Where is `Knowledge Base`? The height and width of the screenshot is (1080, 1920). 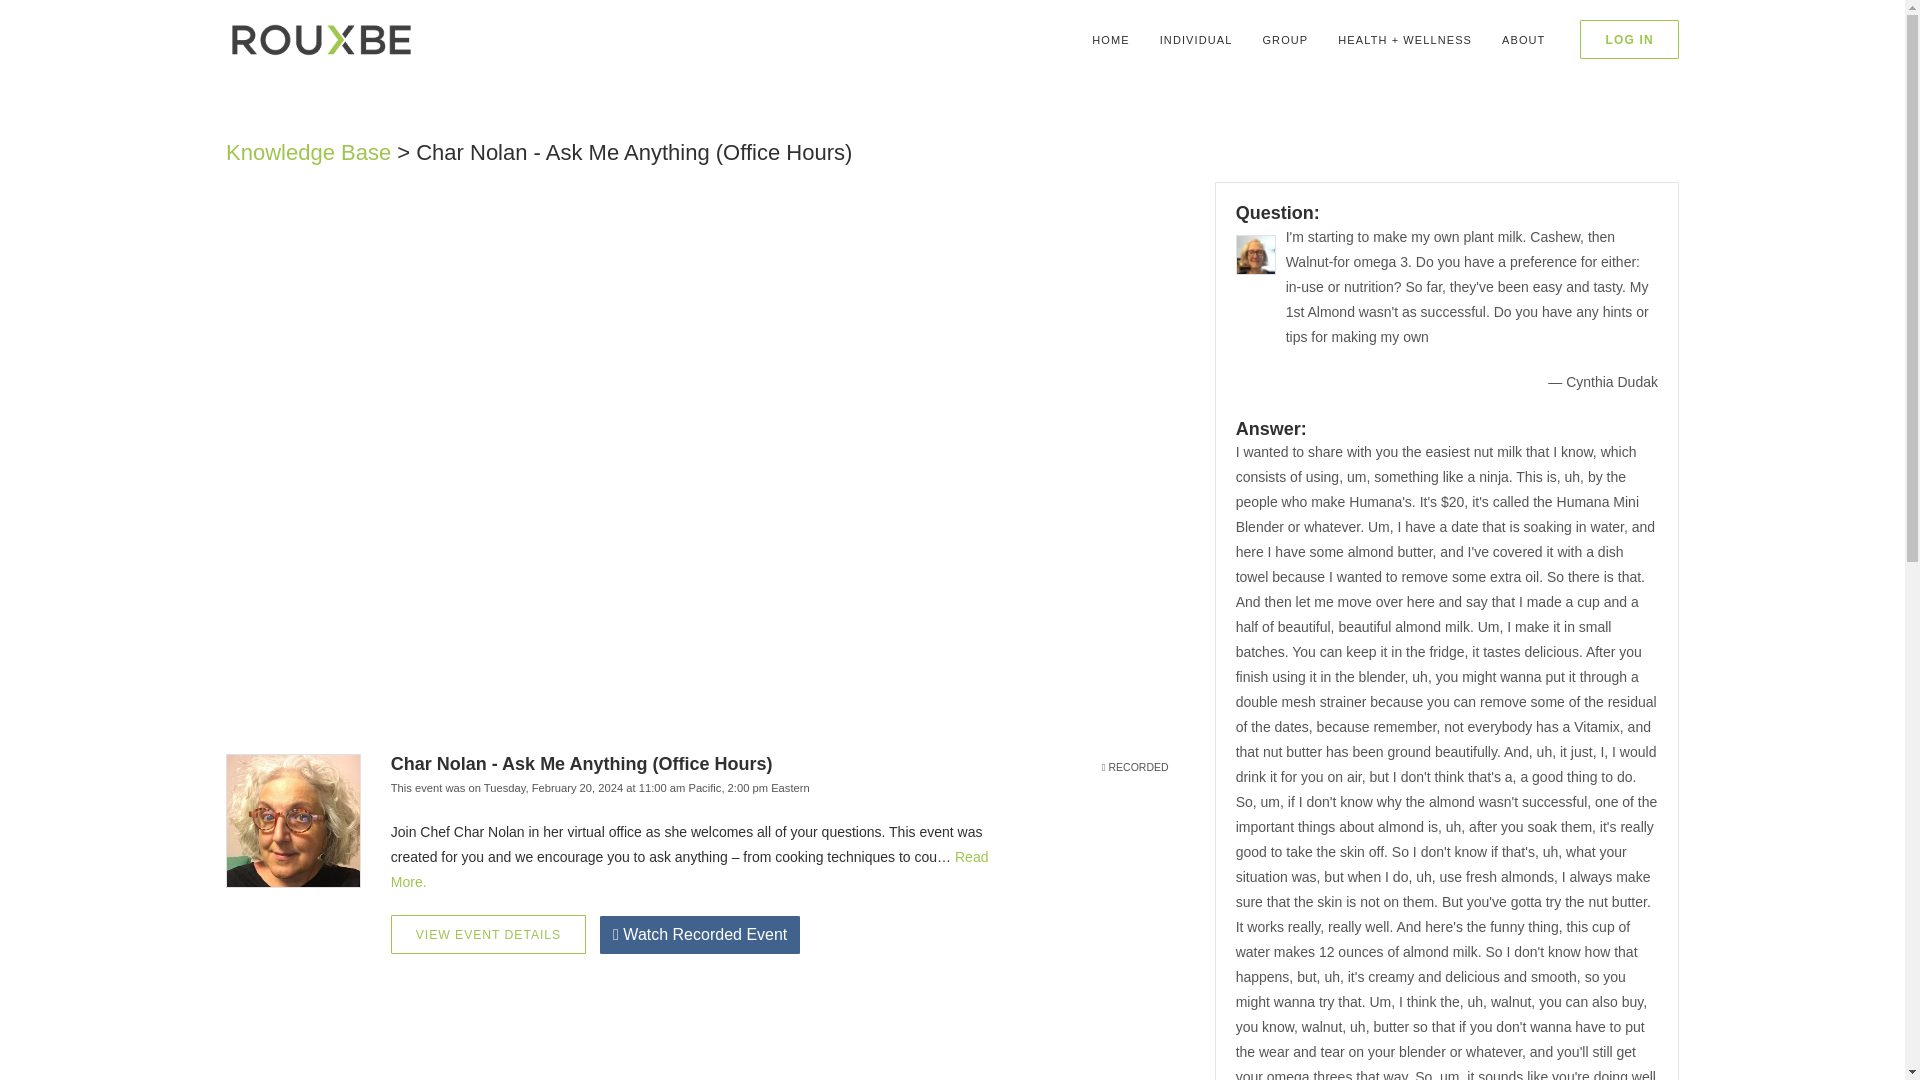 Knowledge Base is located at coordinates (308, 152).